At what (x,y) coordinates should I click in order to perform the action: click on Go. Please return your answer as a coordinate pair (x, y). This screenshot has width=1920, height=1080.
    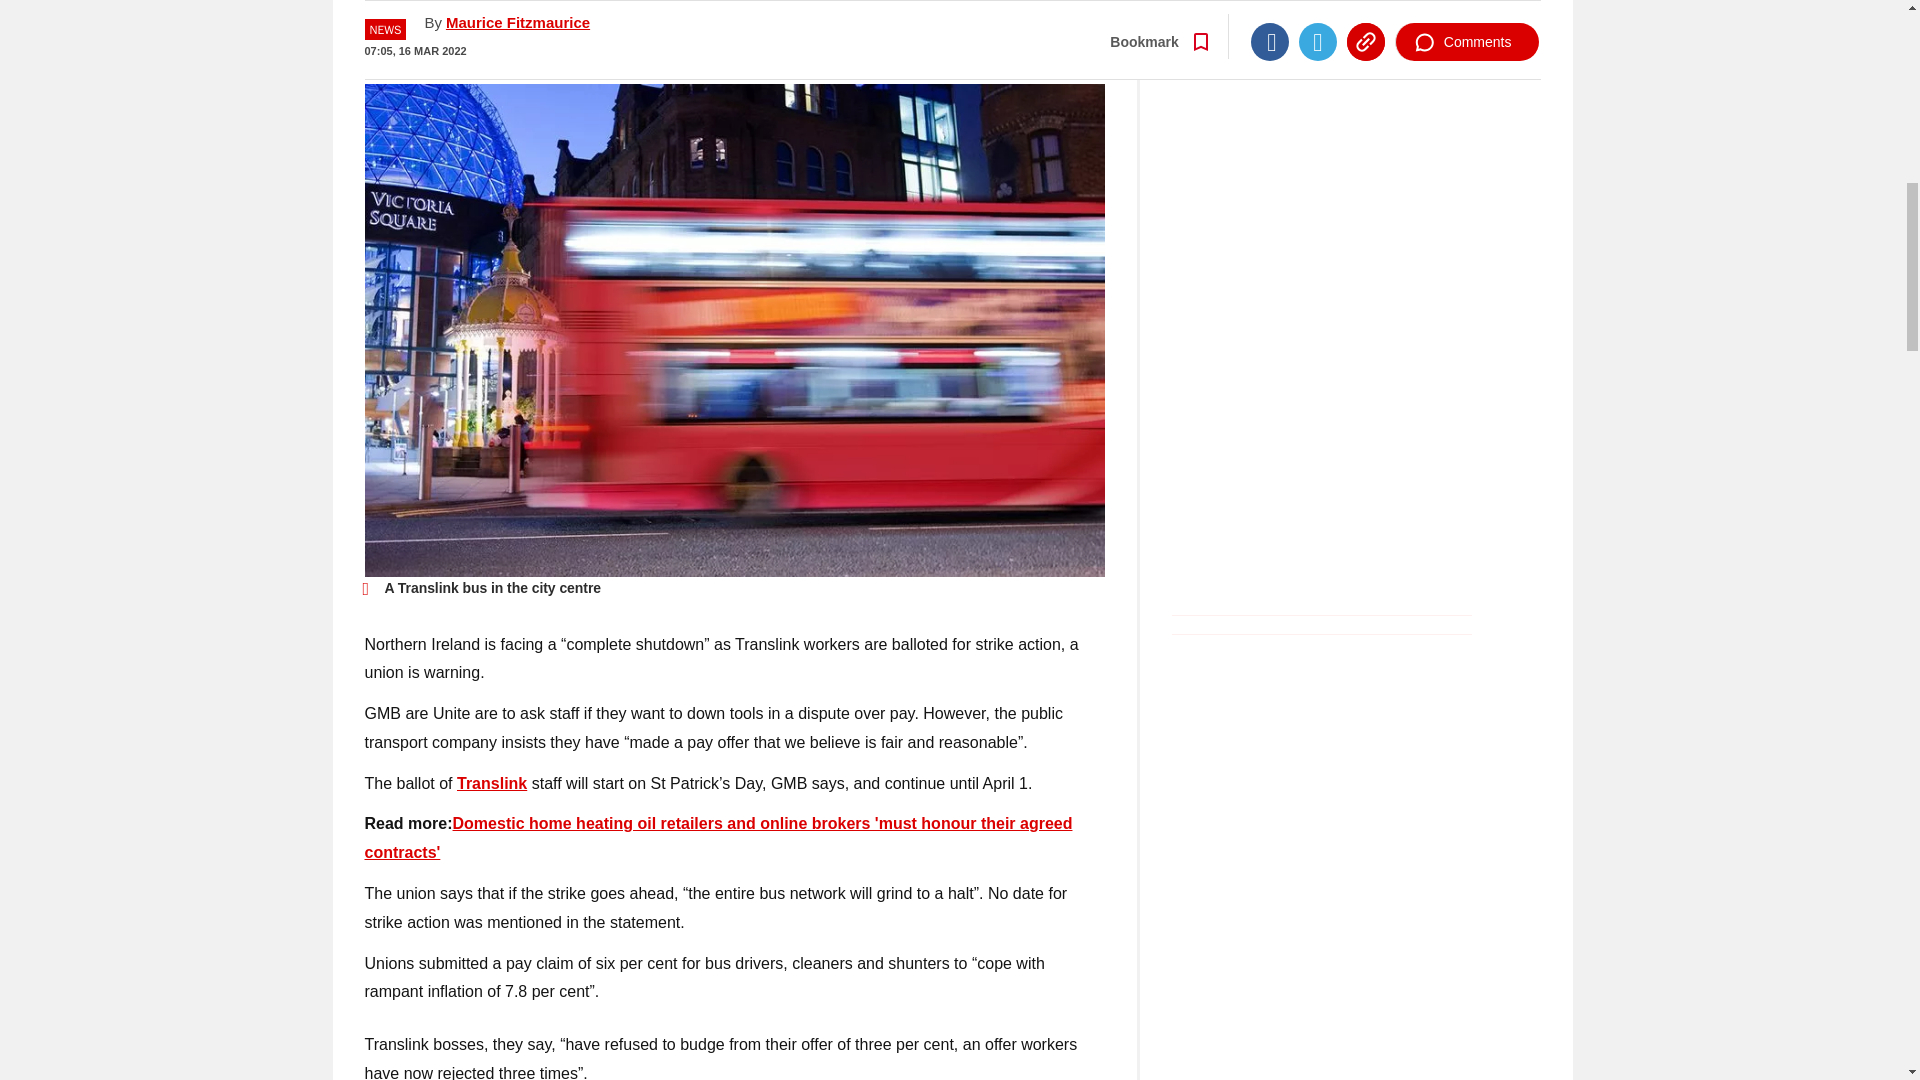
    Looking at the image, I should click on (962, 39).